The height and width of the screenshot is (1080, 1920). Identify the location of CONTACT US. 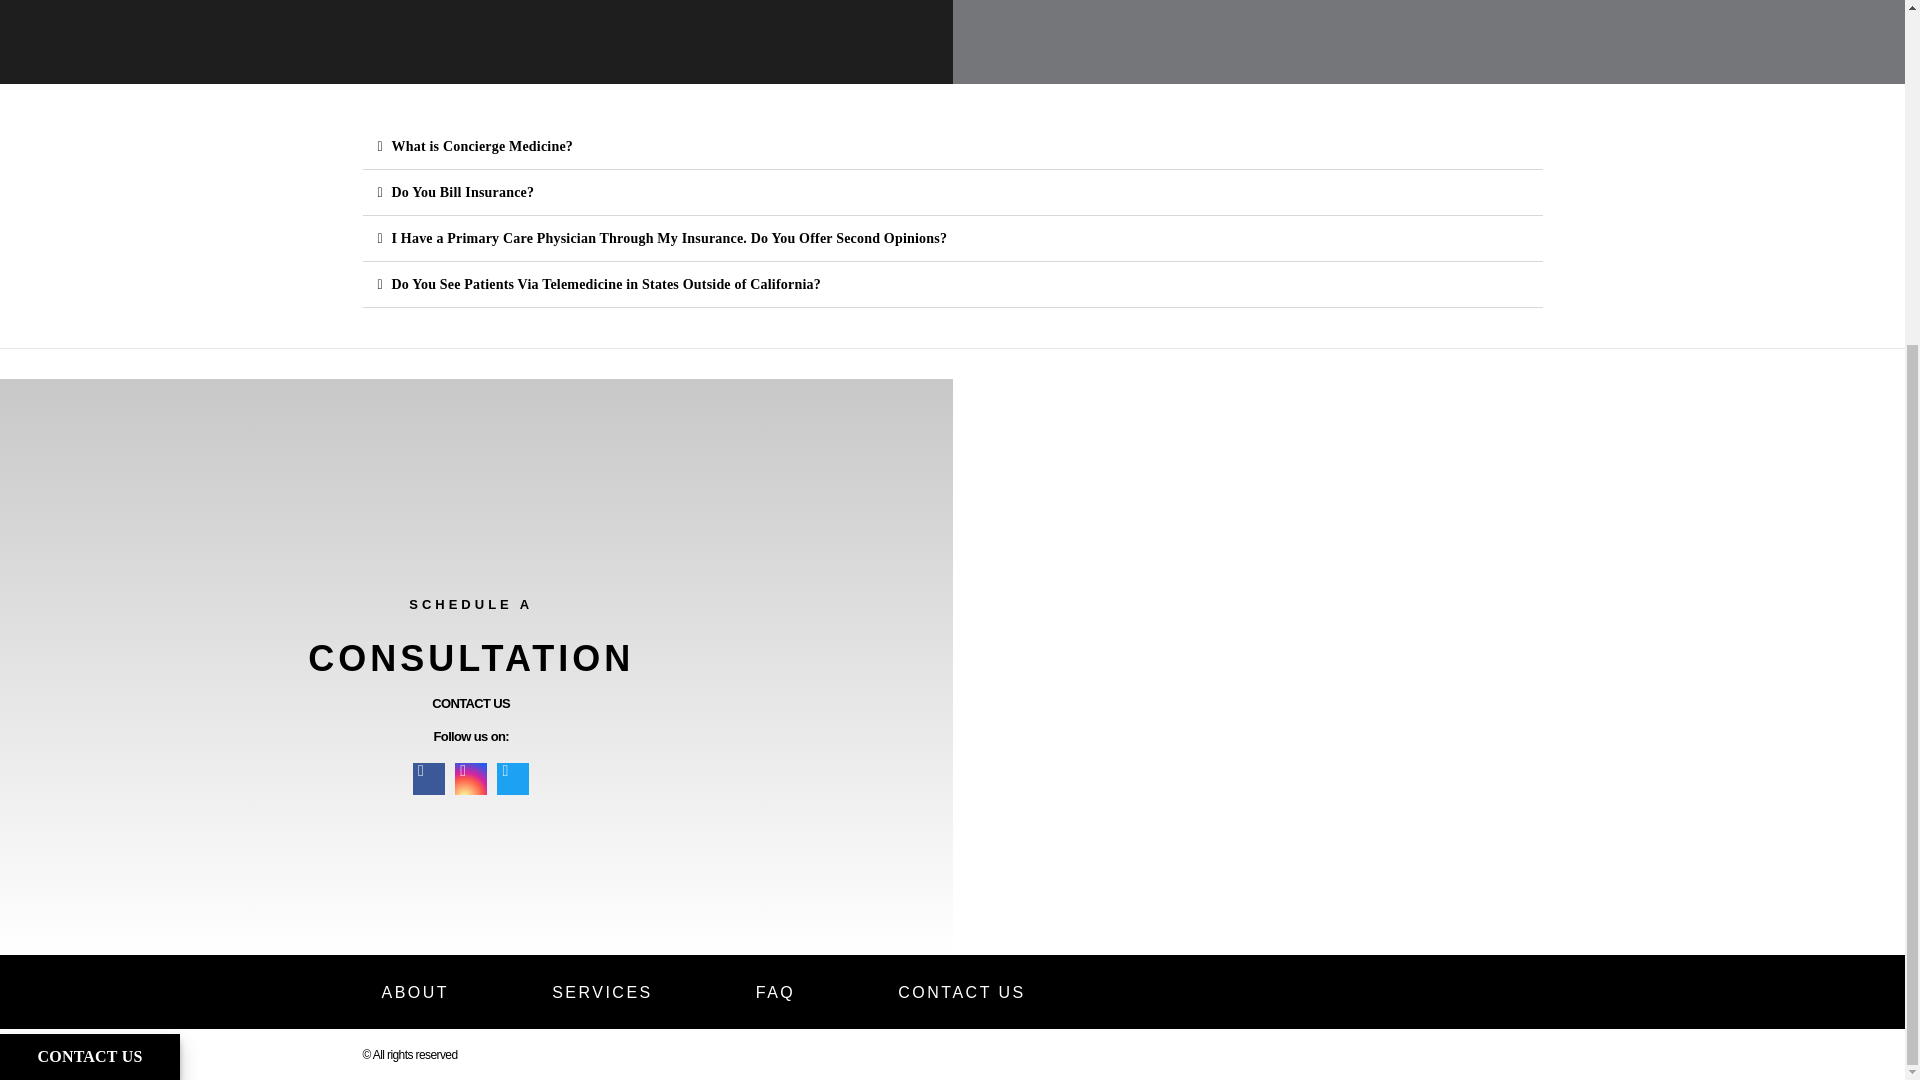
(962, 992).